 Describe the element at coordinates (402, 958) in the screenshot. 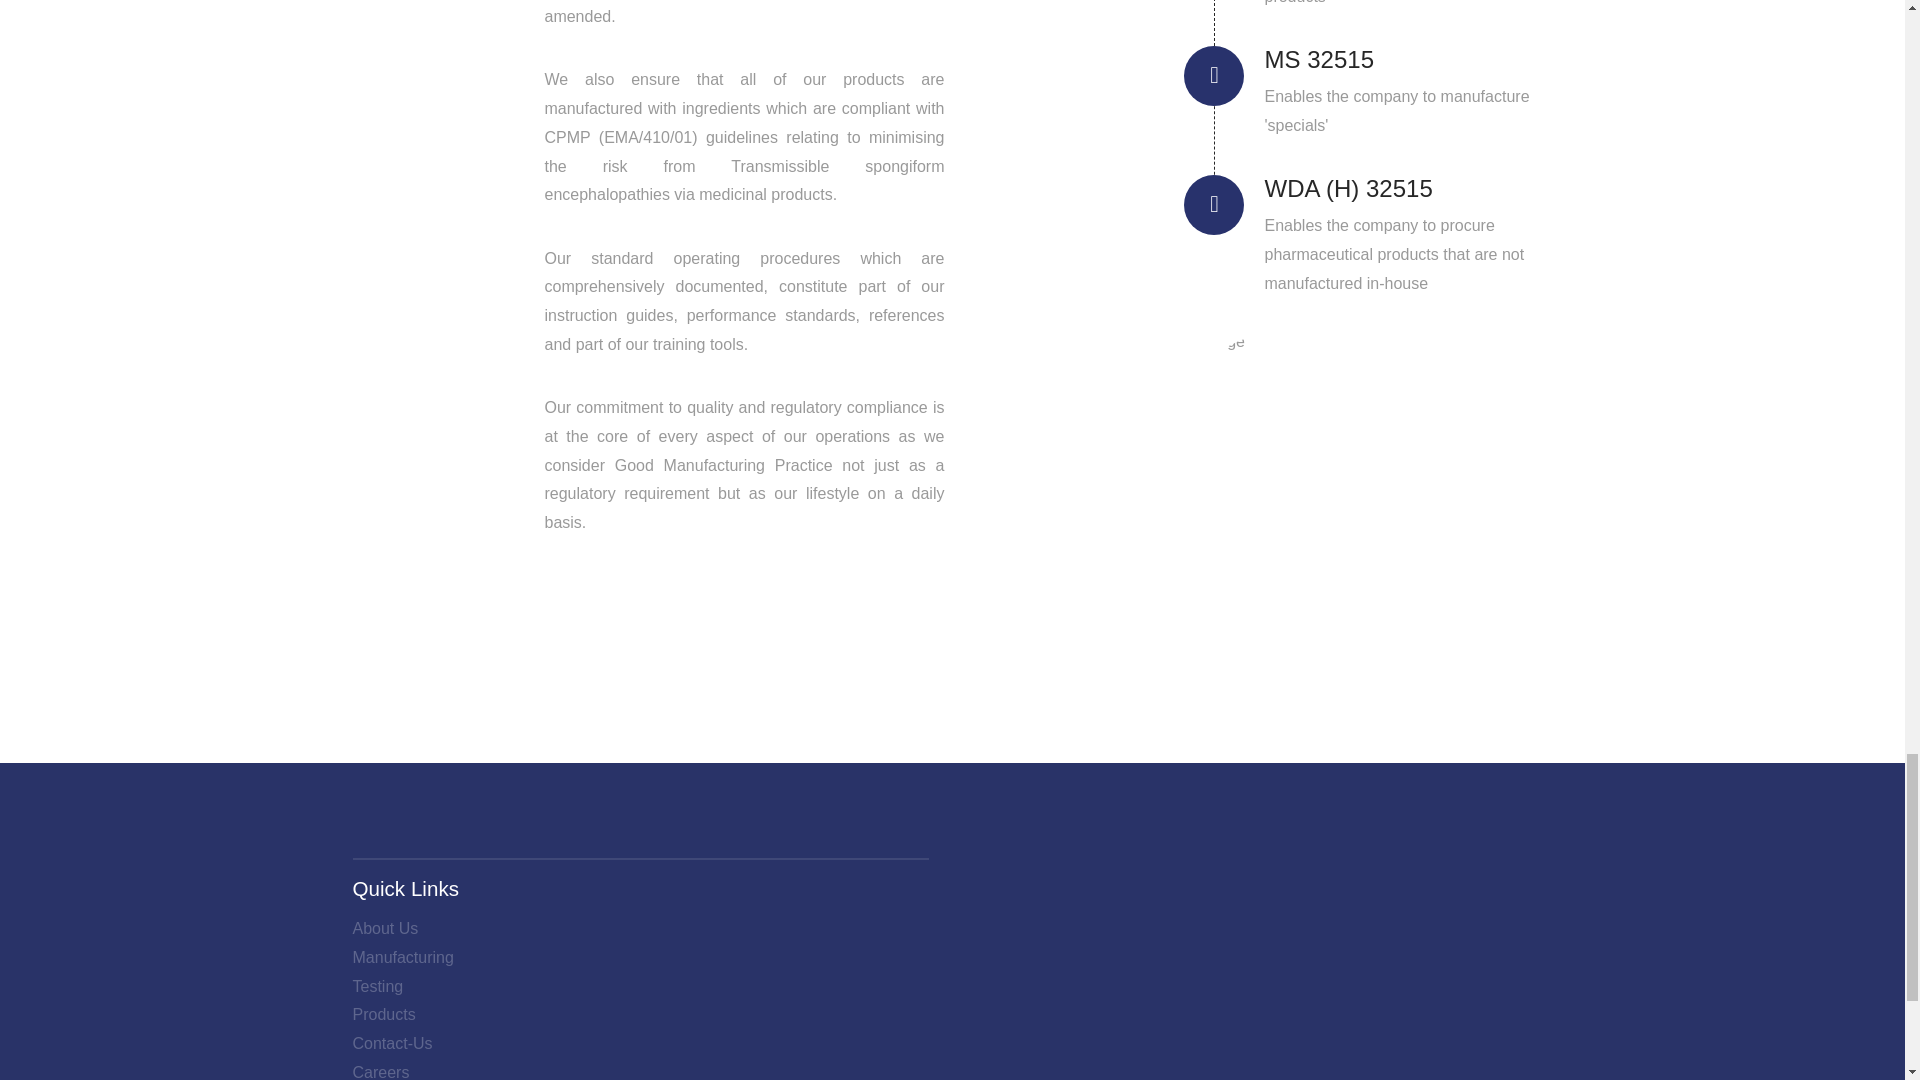

I see `Manufacturing` at that location.